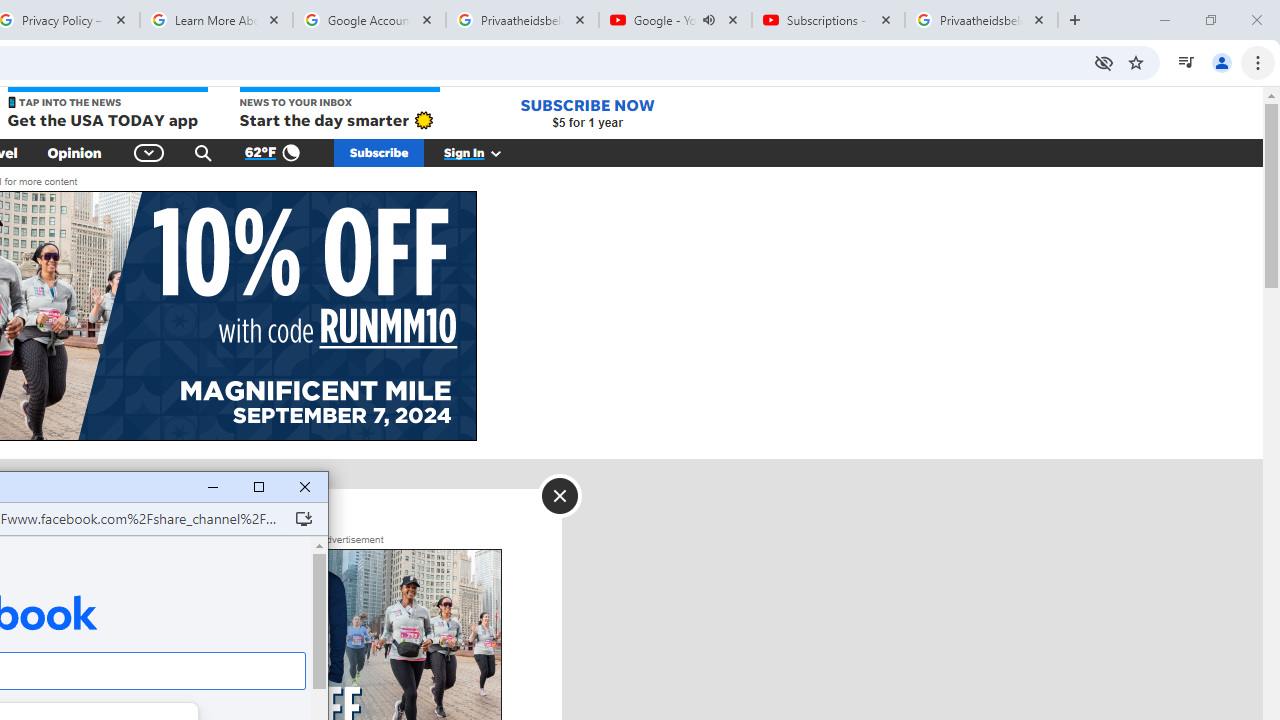  Describe the element at coordinates (676, 20) in the screenshot. I see `Google - YouTube - Audio playing` at that location.